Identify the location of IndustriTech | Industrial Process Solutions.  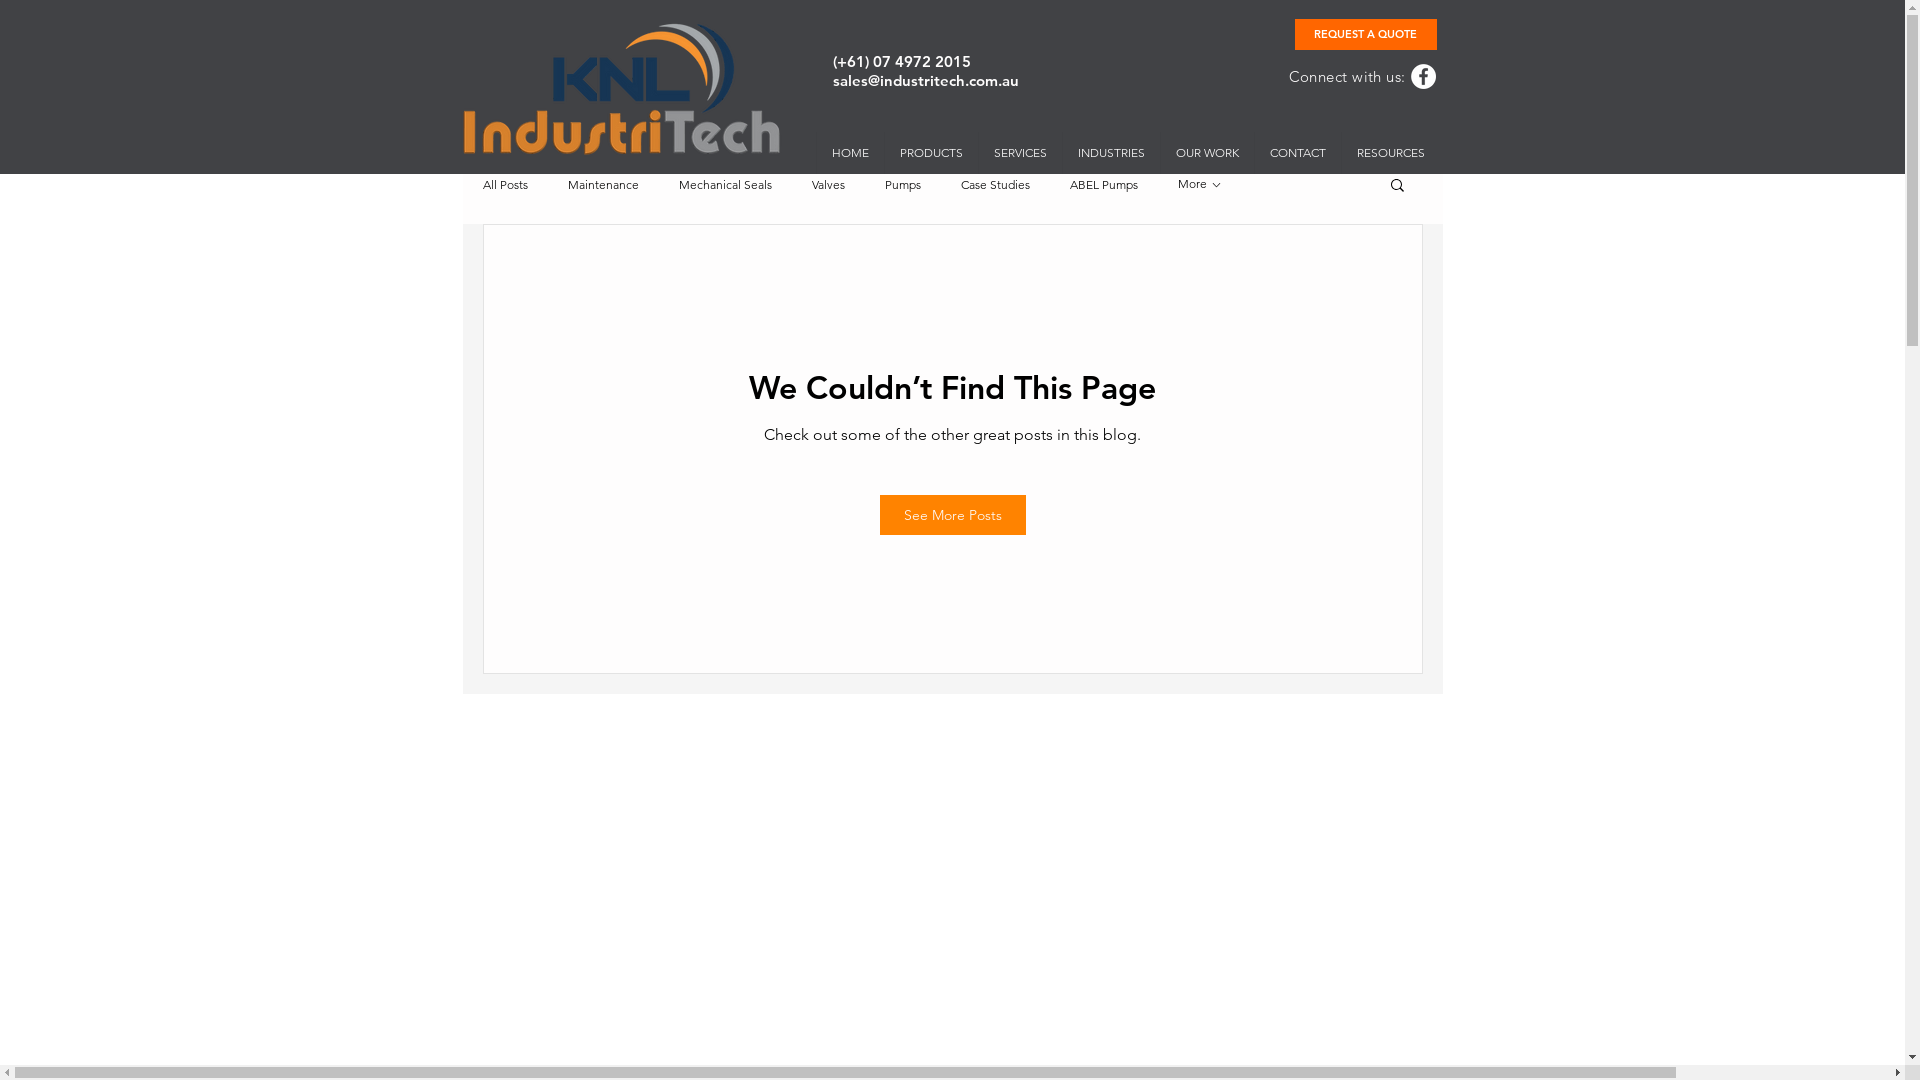
(620, 89).